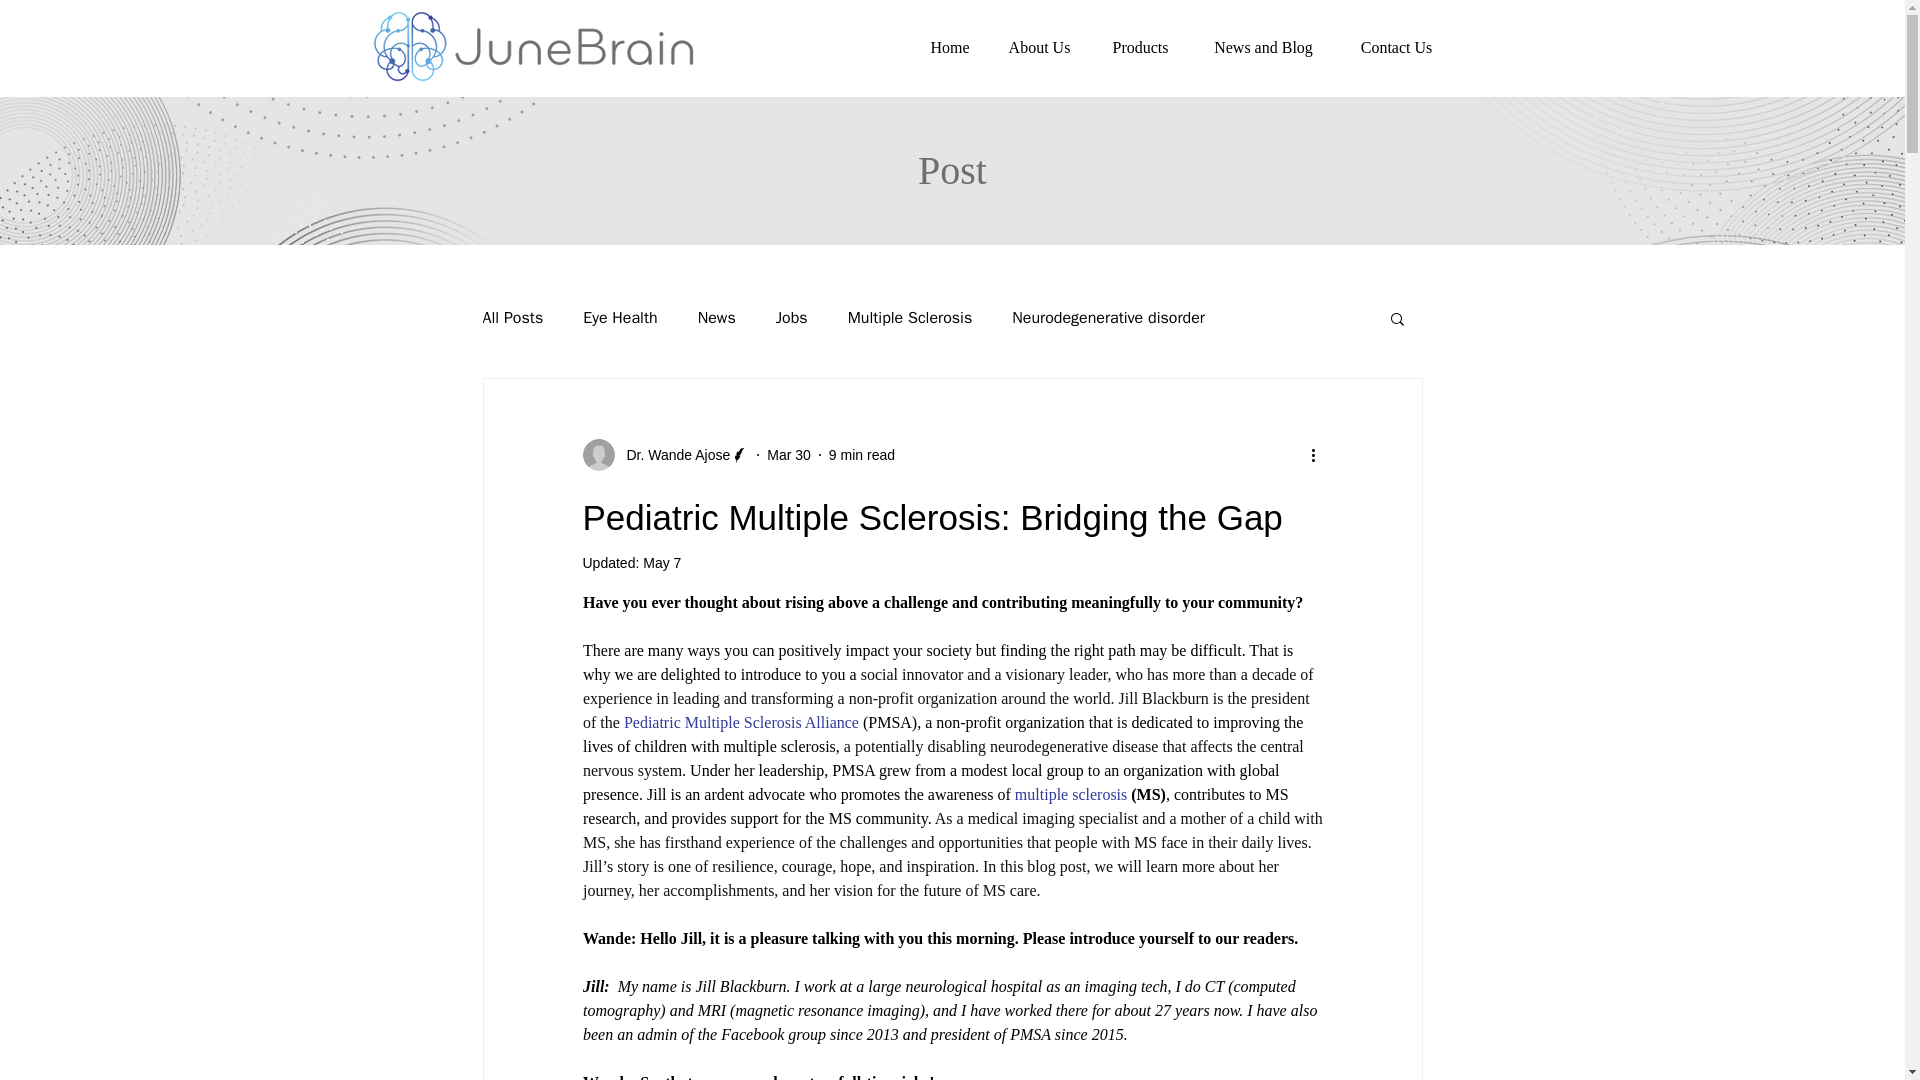 The height and width of the screenshot is (1080, 1920). What do you see at coordinates (664, 454) in the screenshot?
I see `Dr. Wande Ajose` at bounding box center [664, 454].